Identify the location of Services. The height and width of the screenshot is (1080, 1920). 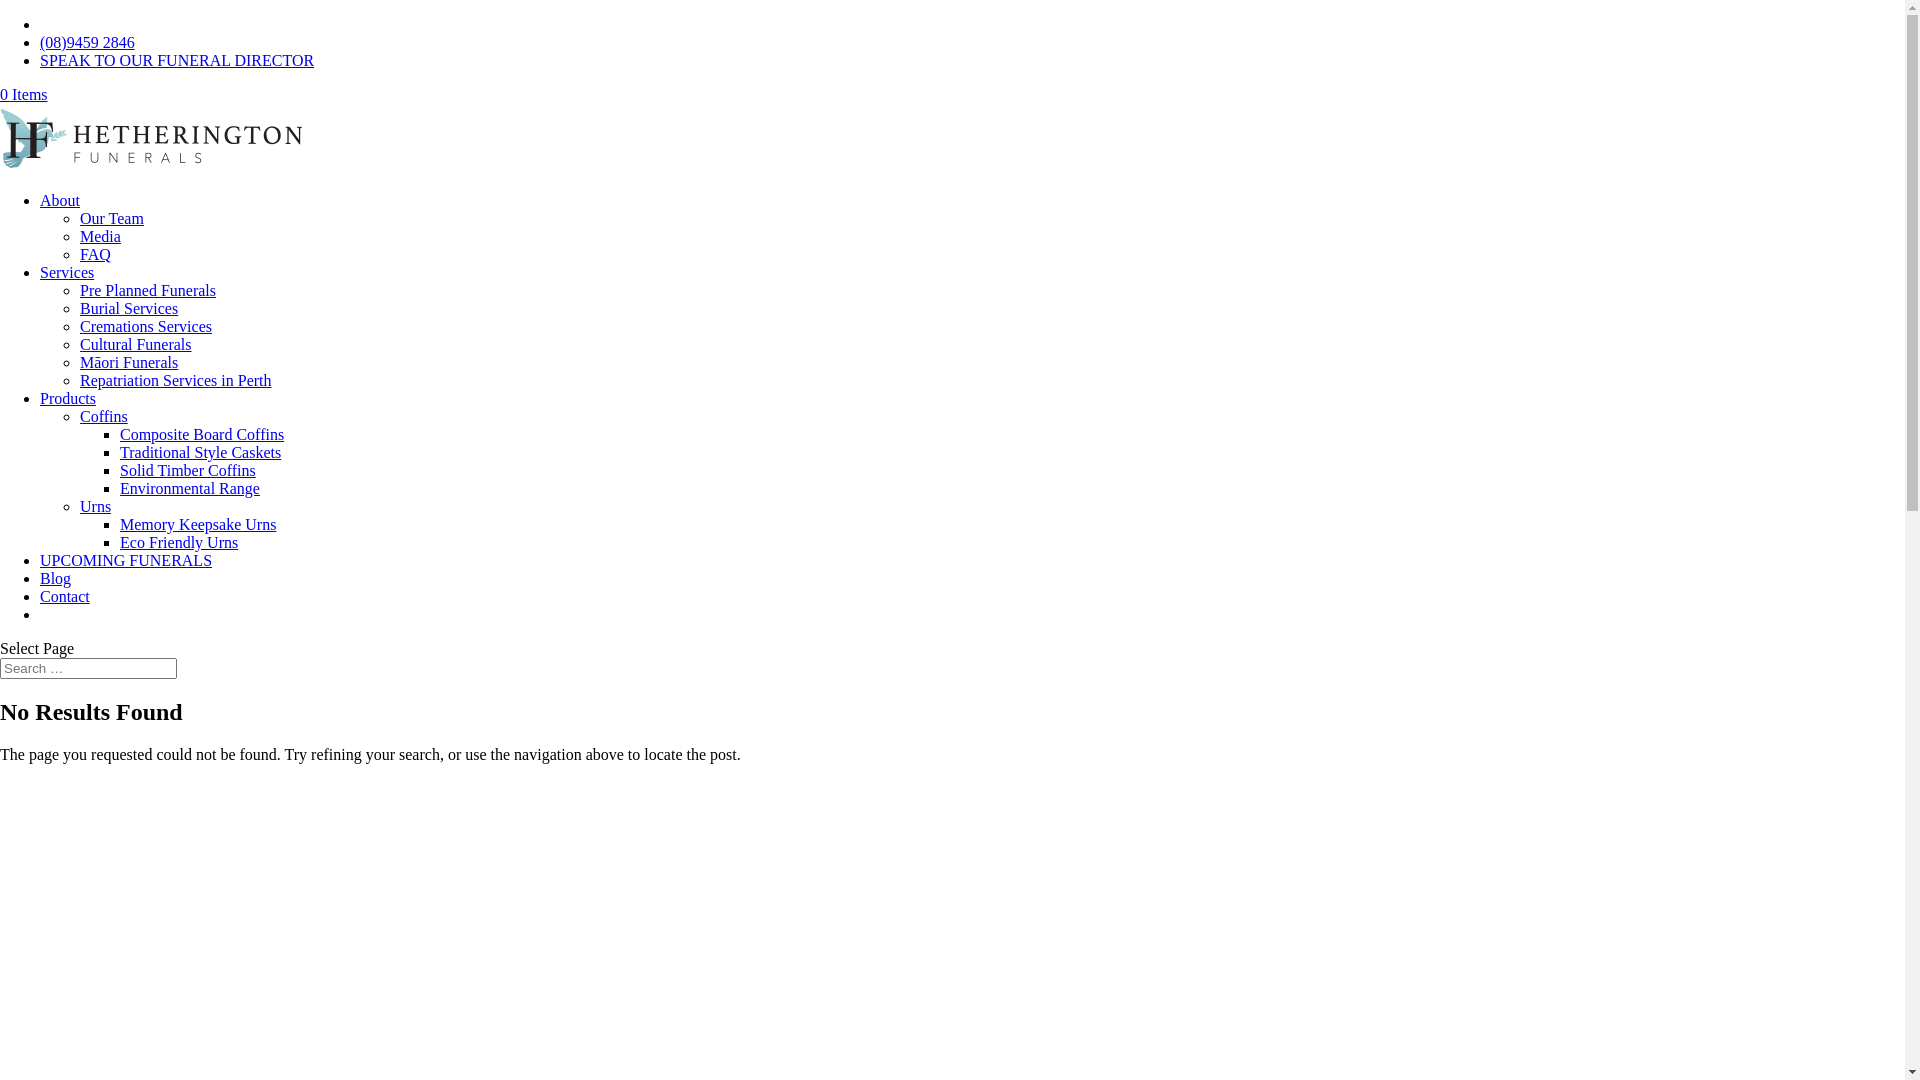
(67, 272).